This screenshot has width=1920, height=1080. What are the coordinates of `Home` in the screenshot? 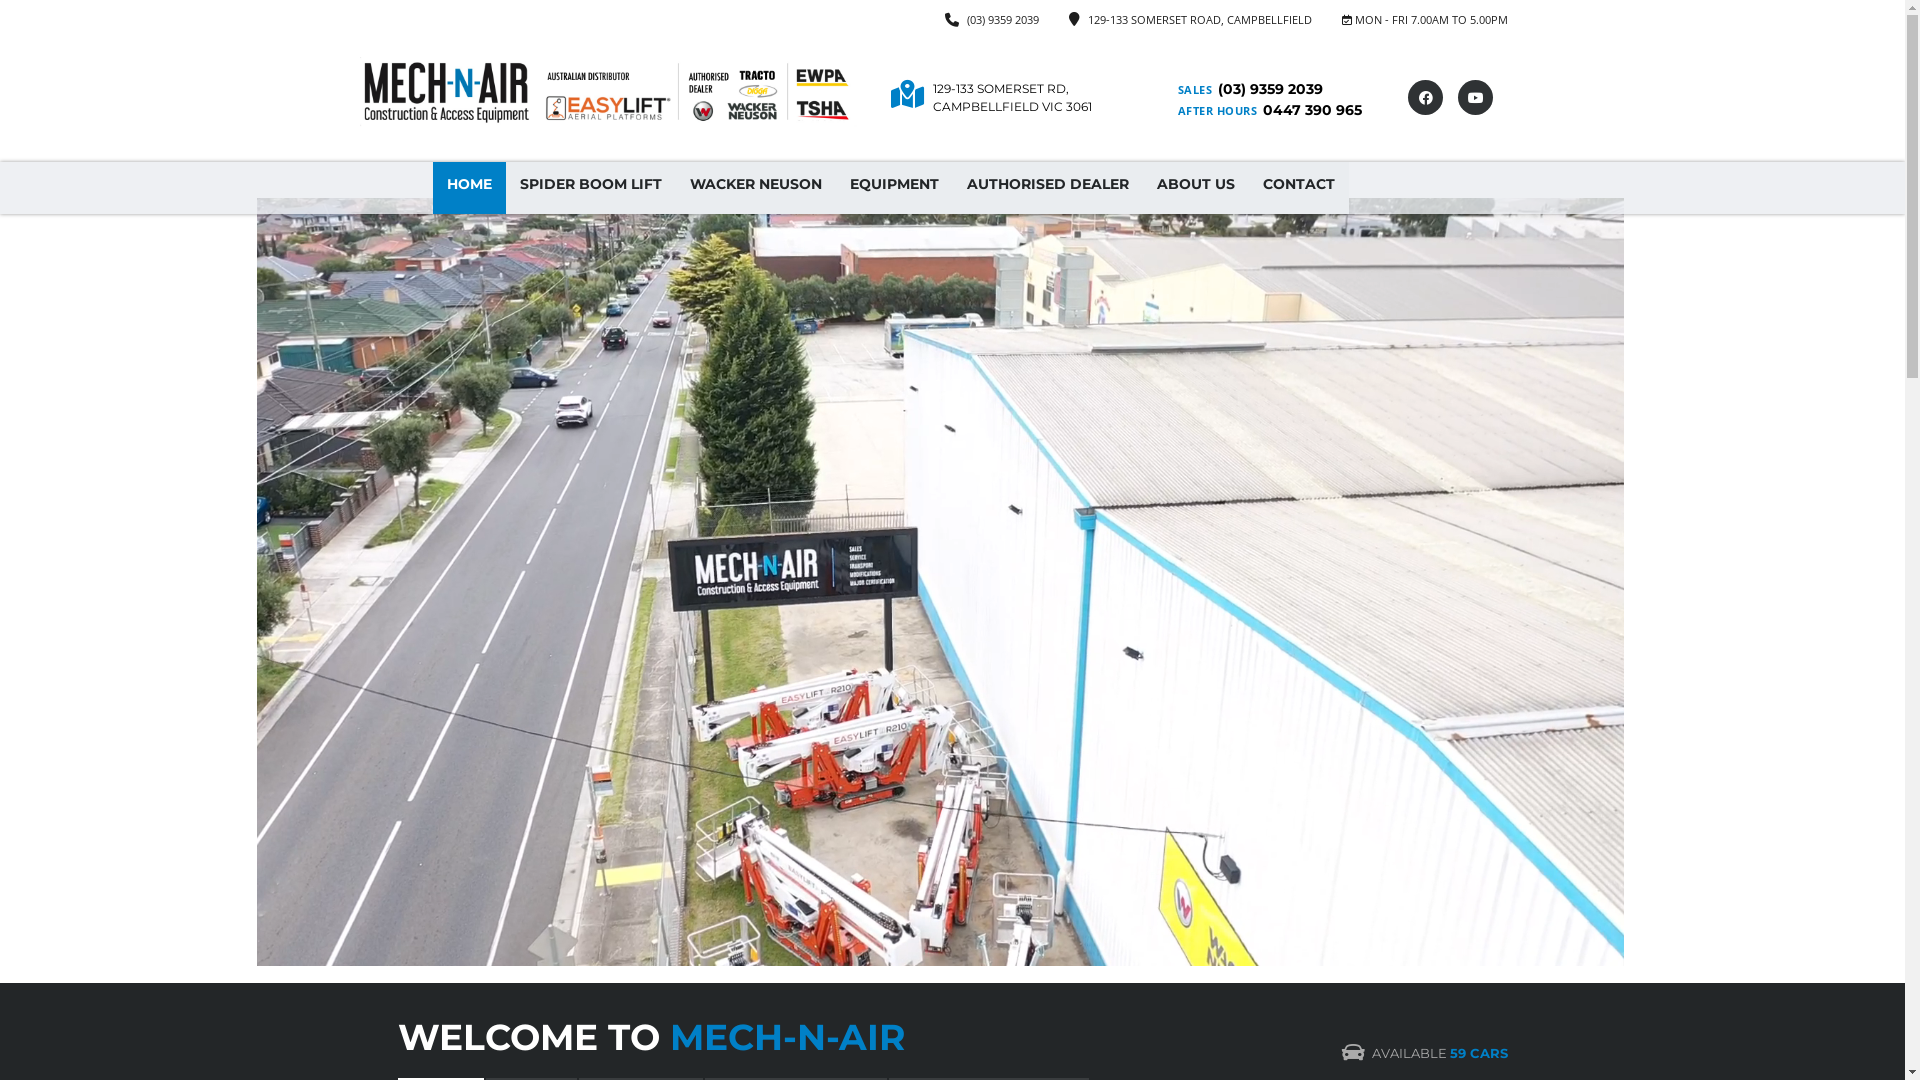 It's located at (608, 93).